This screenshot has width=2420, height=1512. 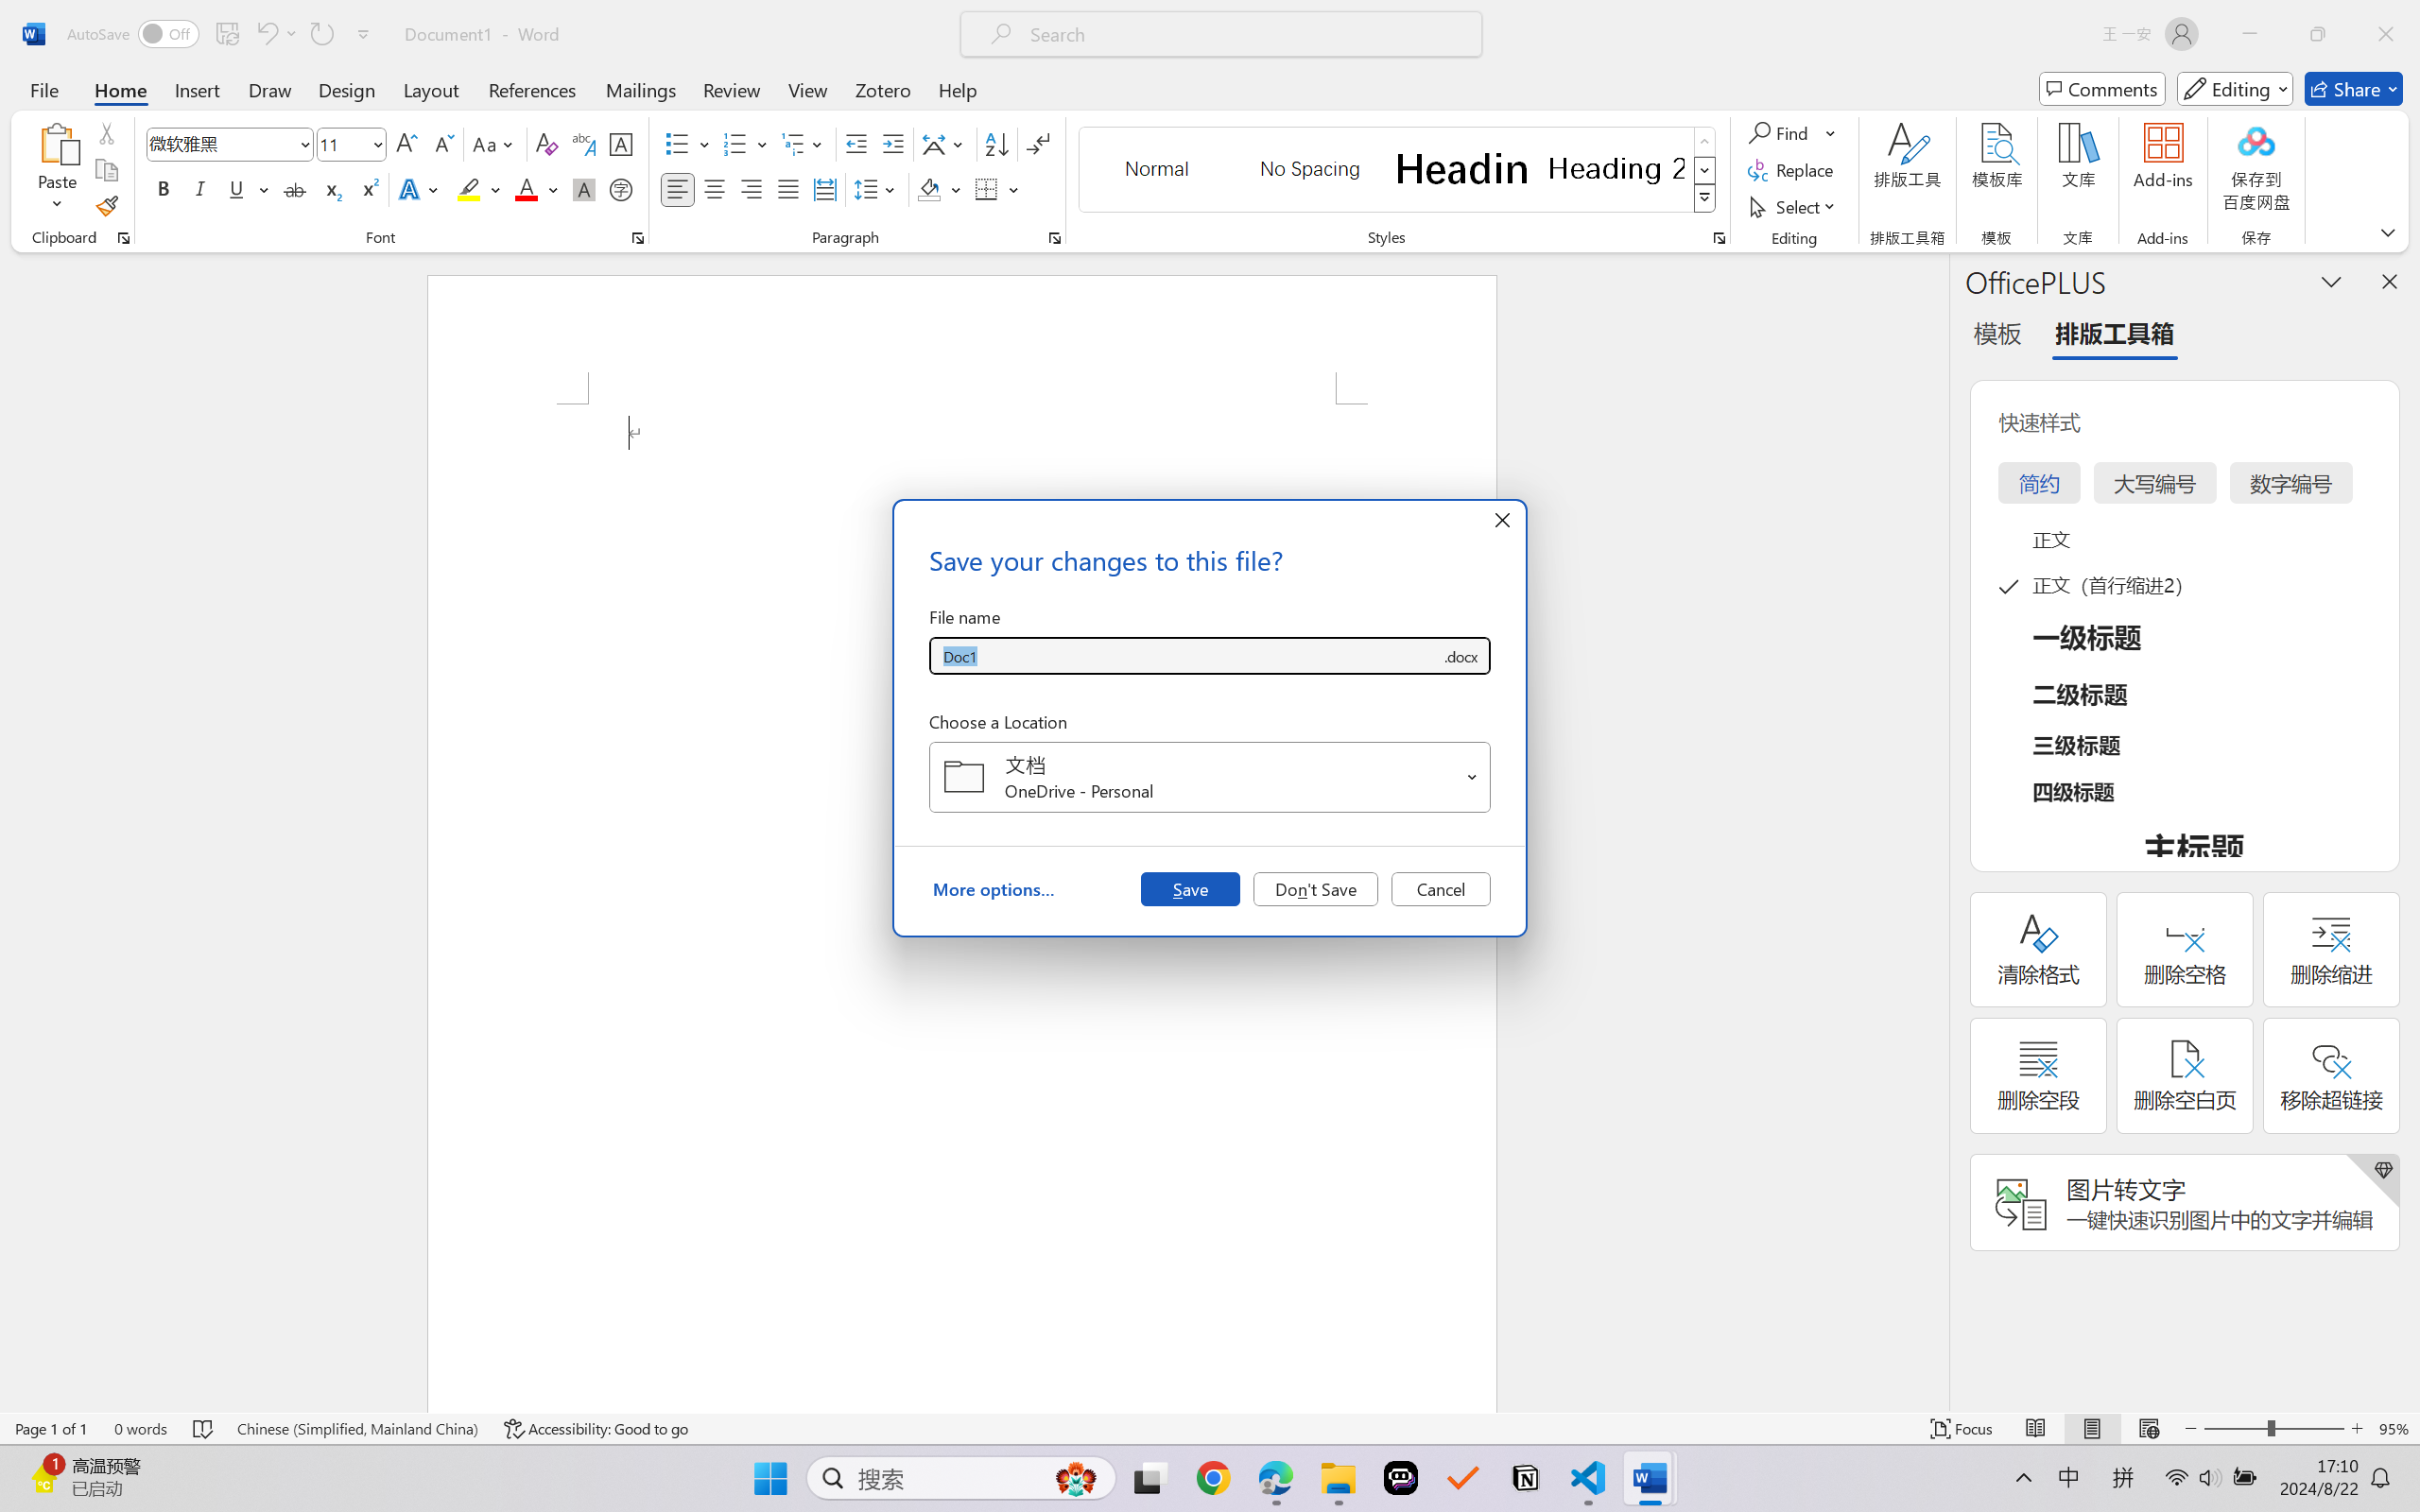 What do you see at coordinates (671, 109) in the screenshot?
I see `New Comment` at bounding box center [671, 109].